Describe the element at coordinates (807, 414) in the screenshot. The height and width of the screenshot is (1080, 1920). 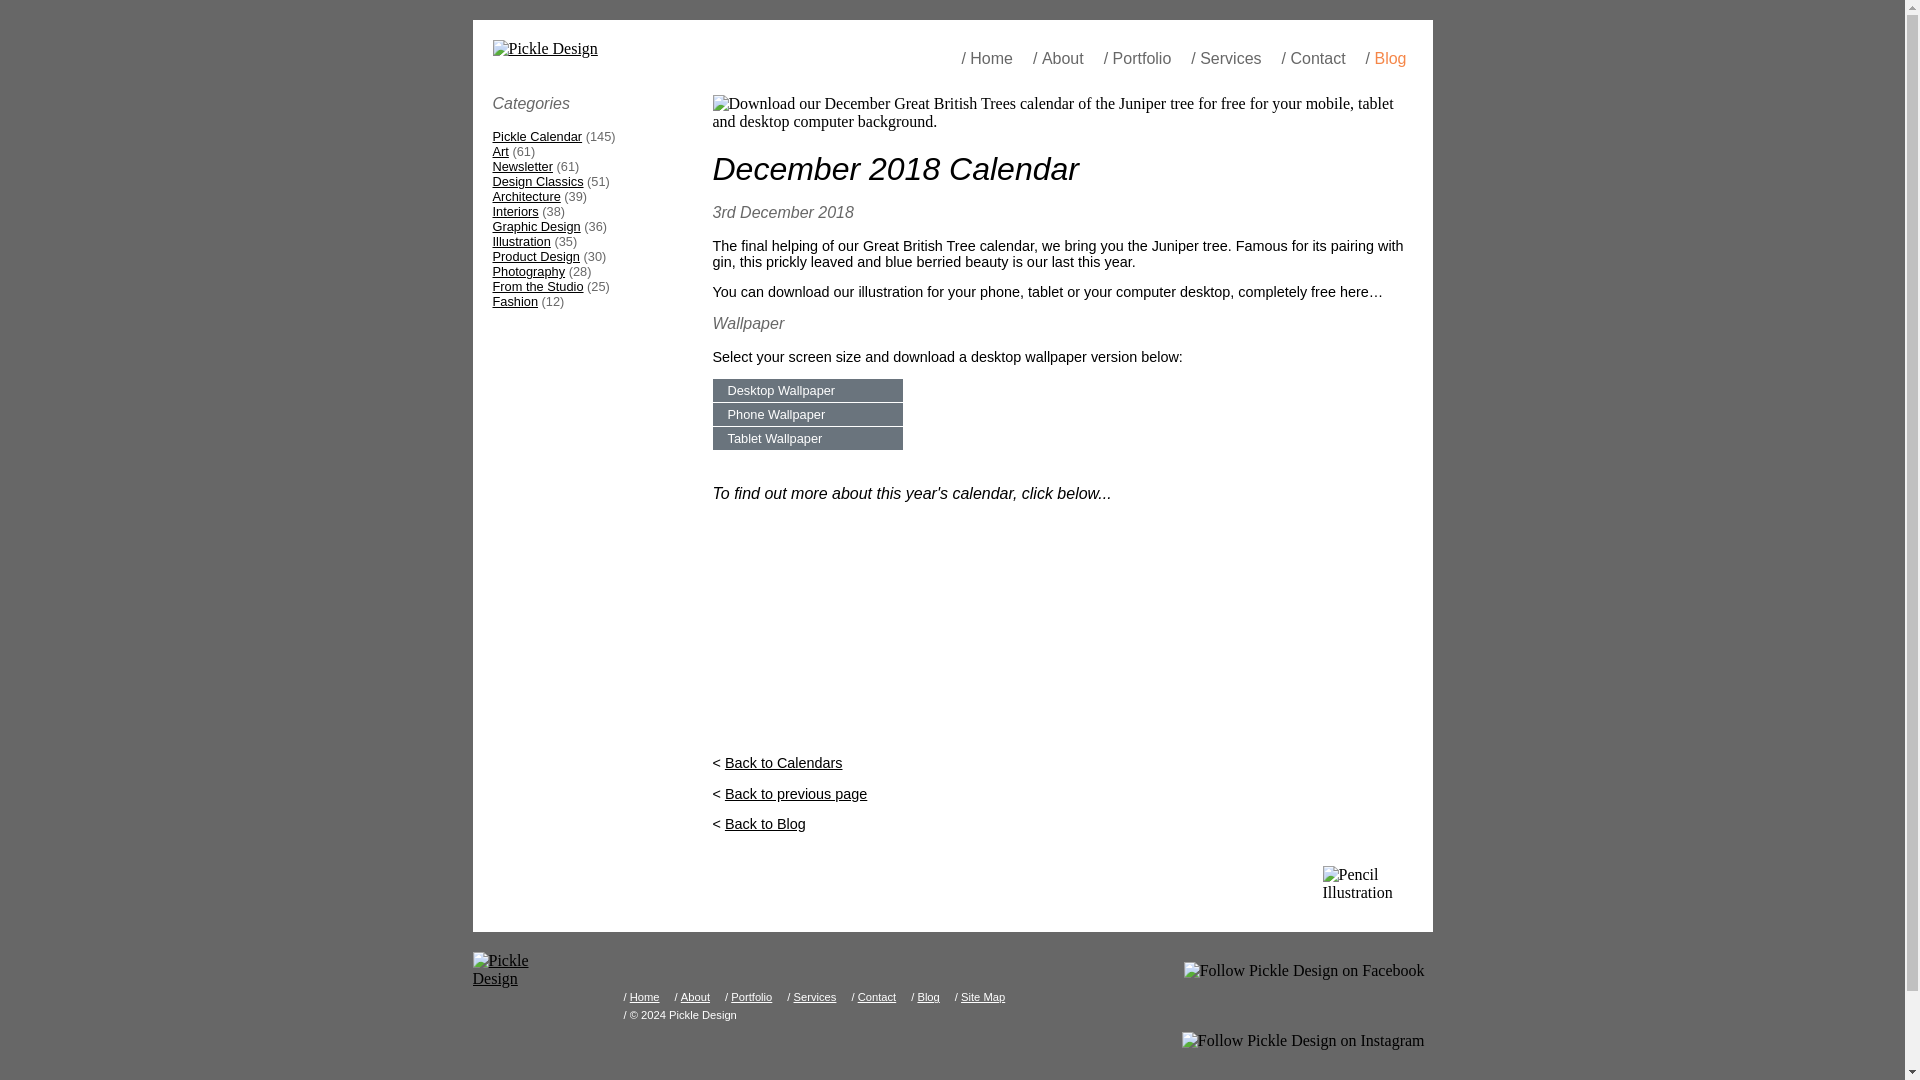
I see `Phone Wallpaper` at that location.